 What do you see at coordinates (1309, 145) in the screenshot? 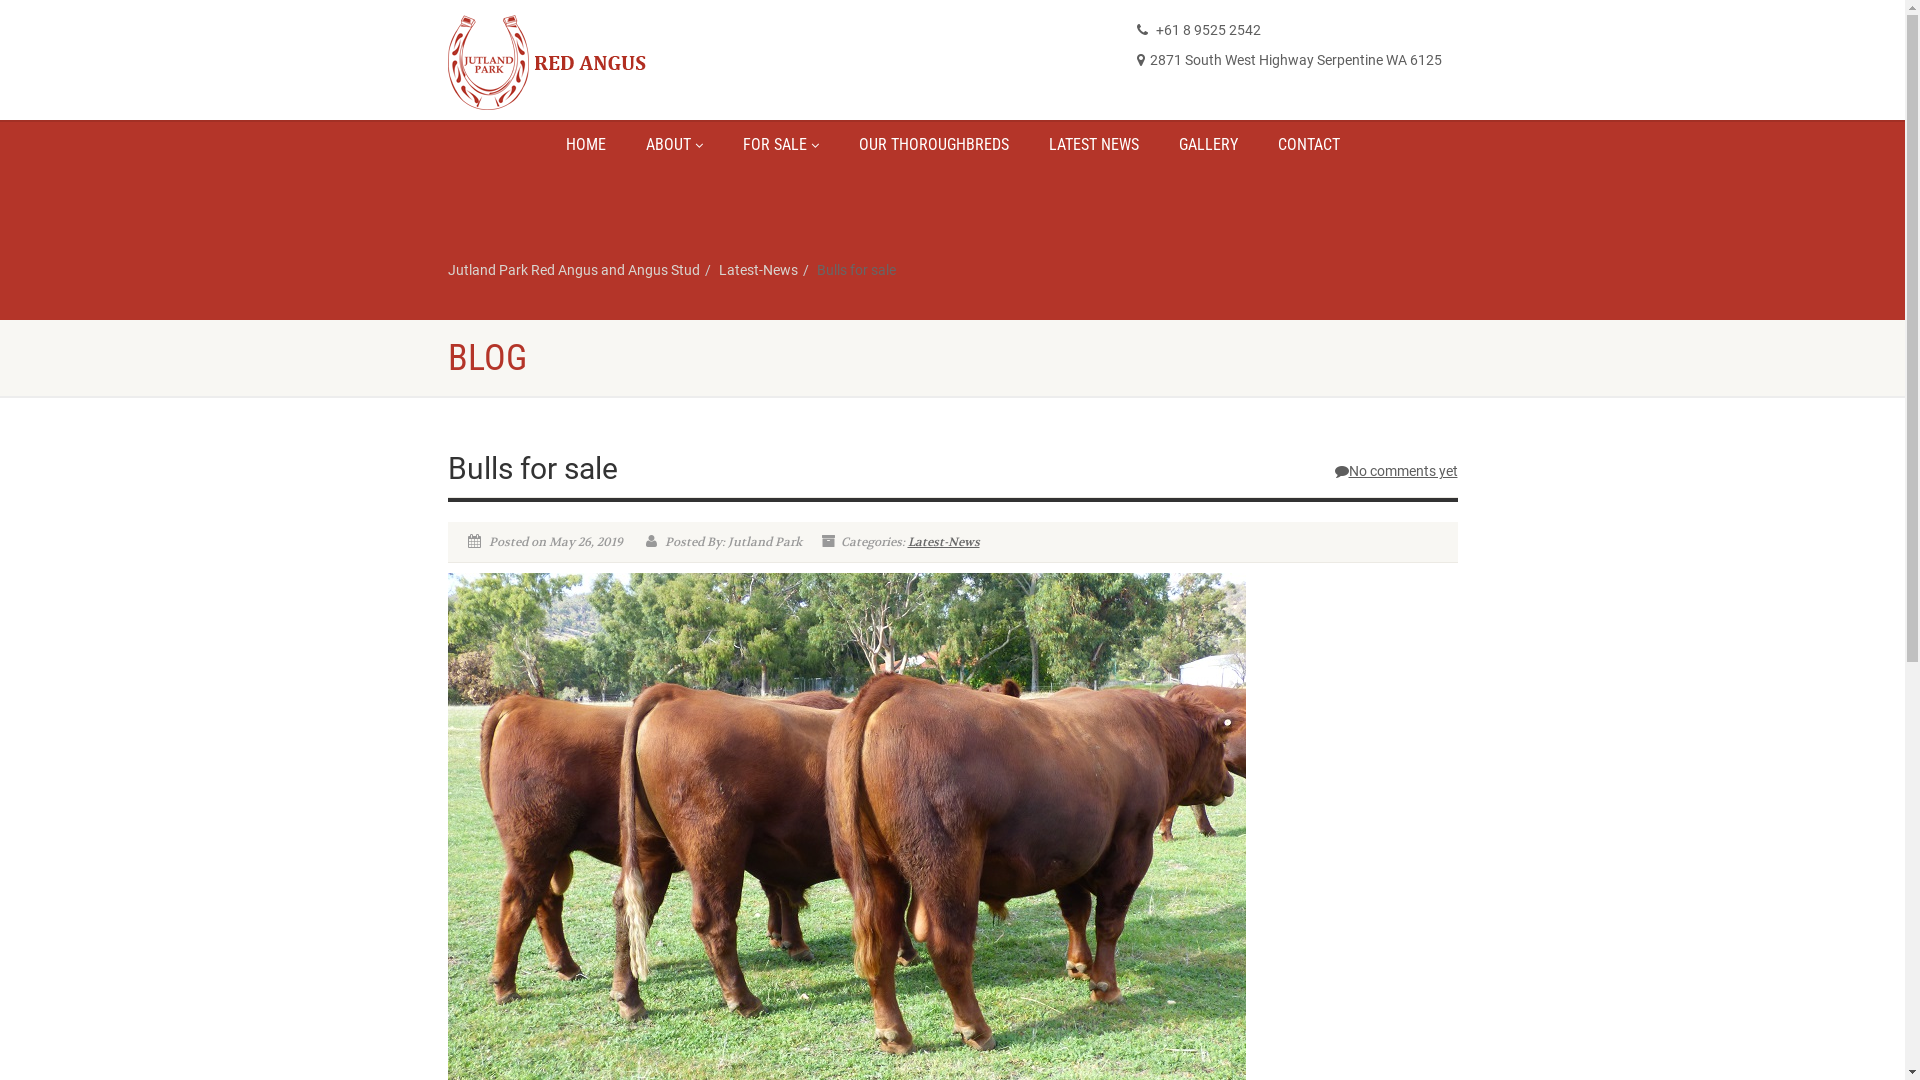
I see `CONTACT` at bounding box center [1309, 145].